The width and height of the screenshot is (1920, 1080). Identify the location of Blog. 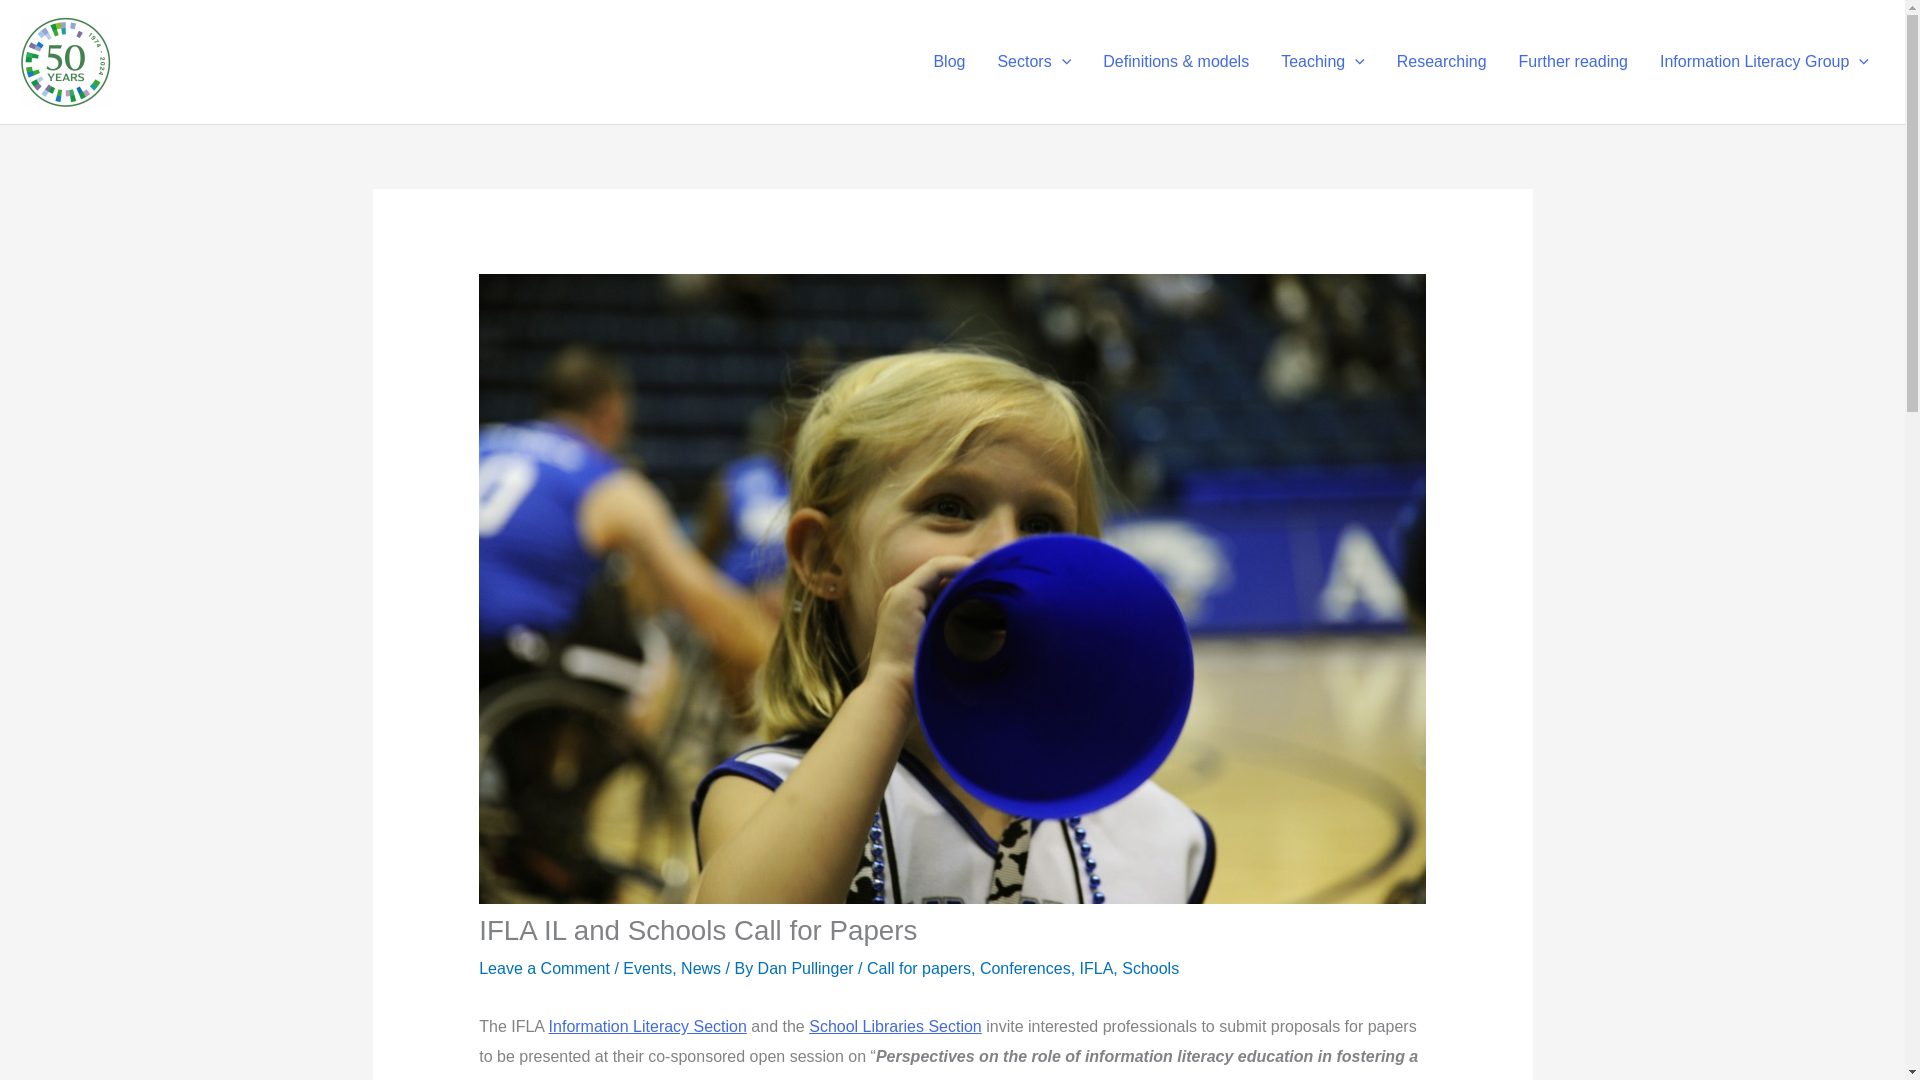
(949, 62).